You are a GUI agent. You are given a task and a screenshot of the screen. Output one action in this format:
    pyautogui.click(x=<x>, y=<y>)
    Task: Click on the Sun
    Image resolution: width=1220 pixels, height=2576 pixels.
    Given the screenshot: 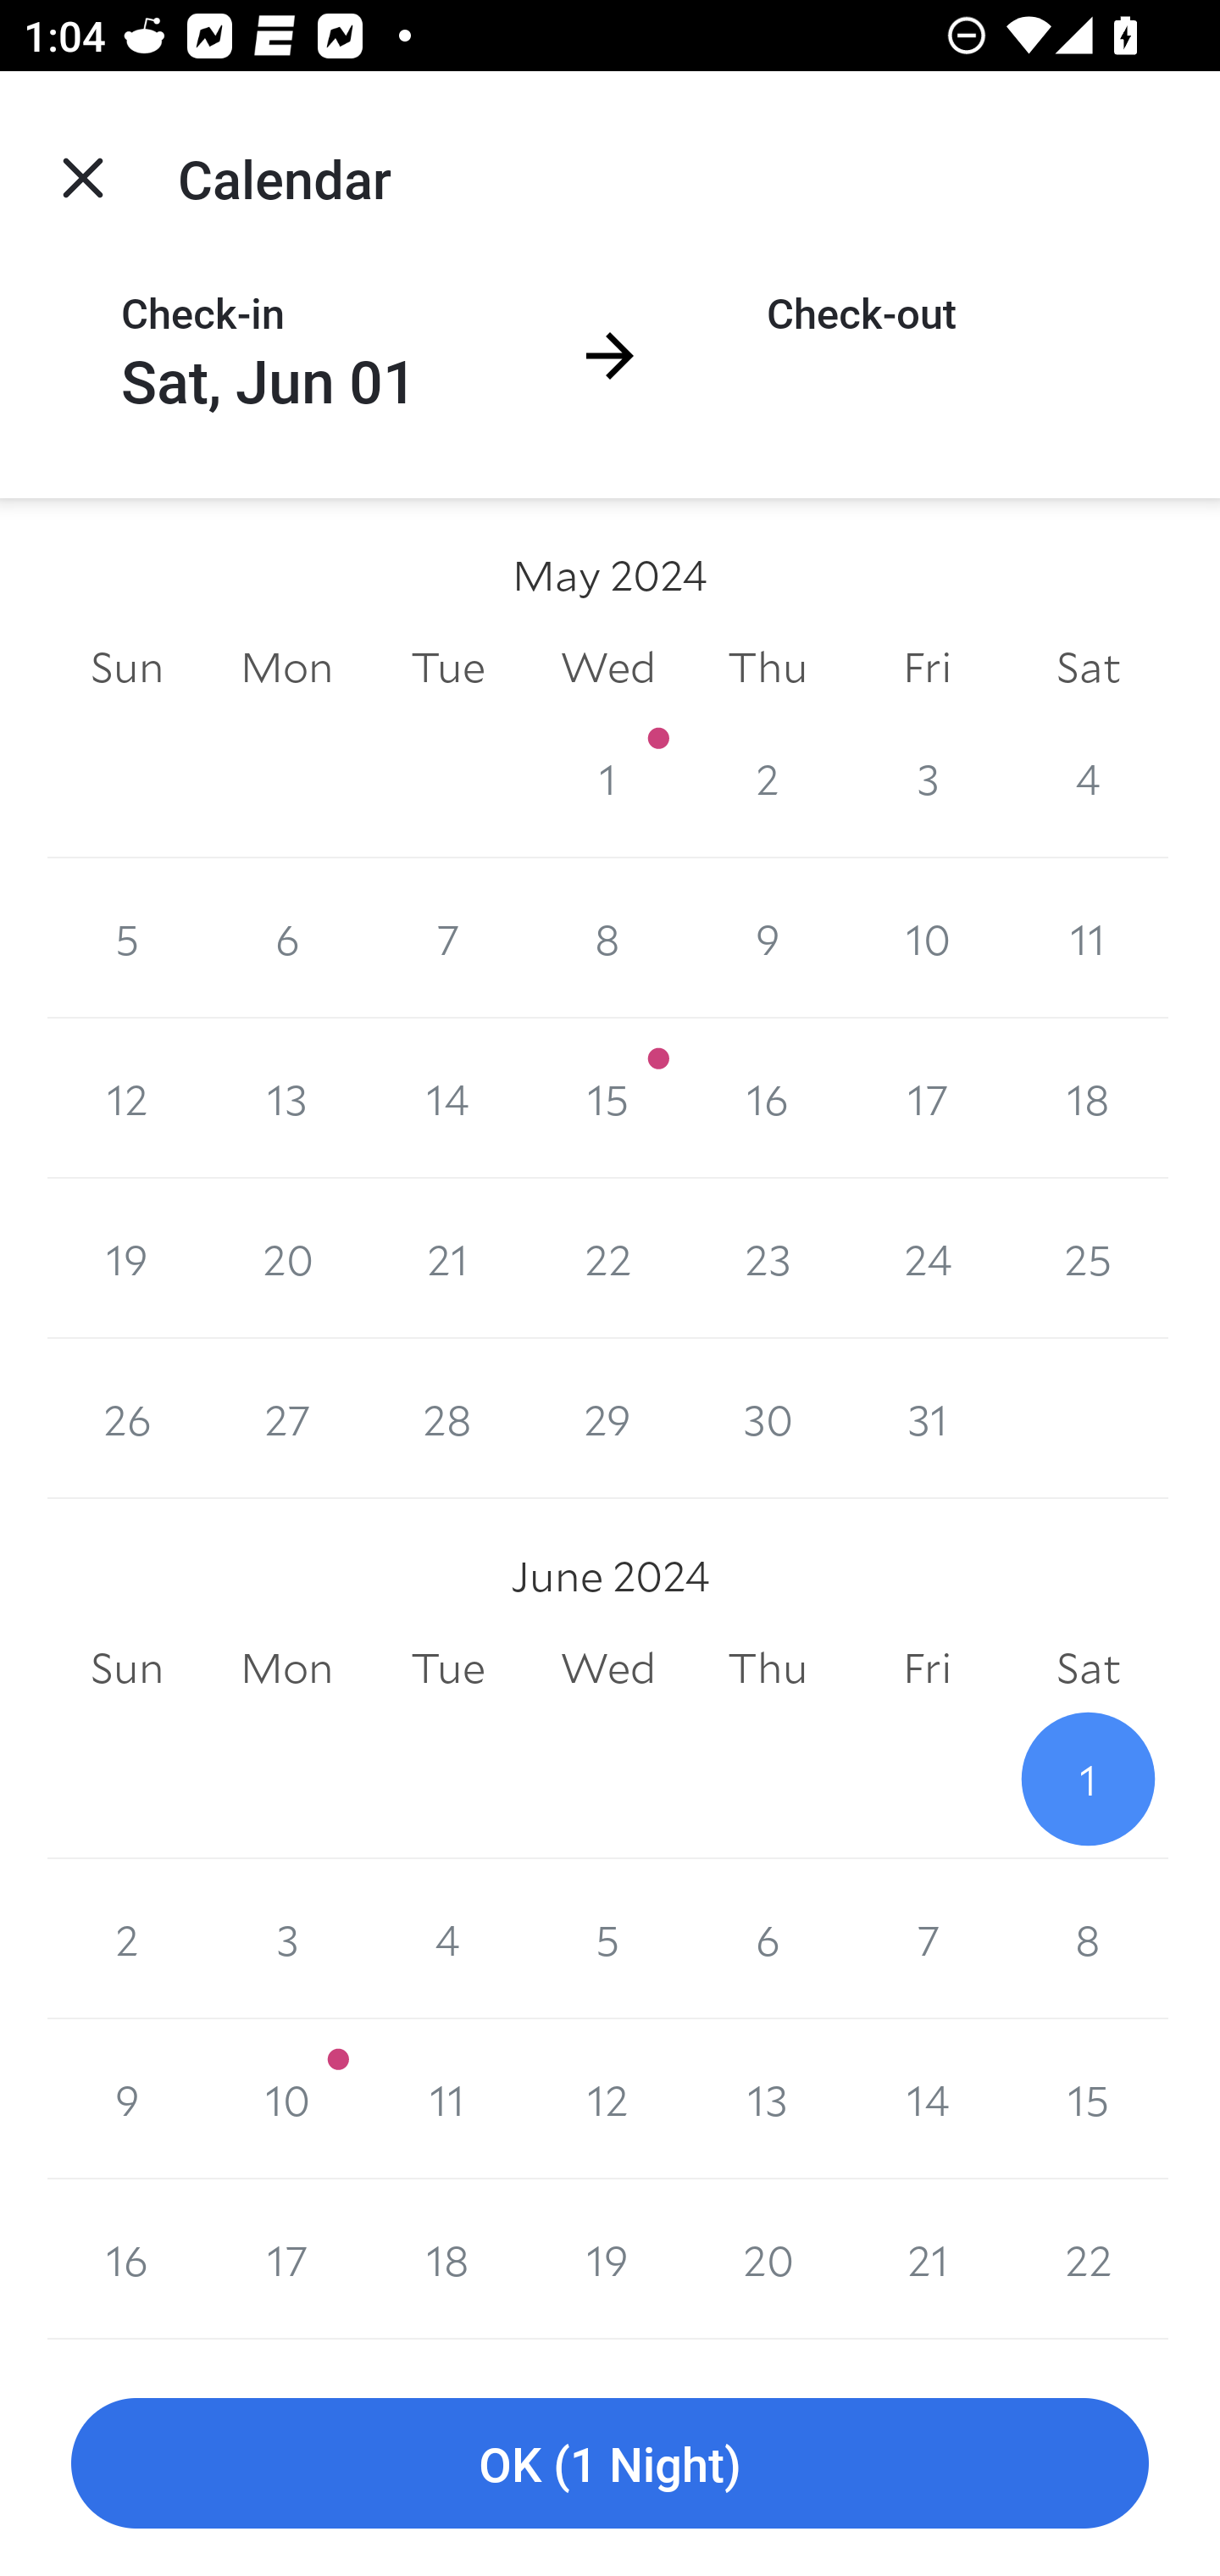 What is the action you would take?
    pyautogui.click(x=127, y=1669)
    